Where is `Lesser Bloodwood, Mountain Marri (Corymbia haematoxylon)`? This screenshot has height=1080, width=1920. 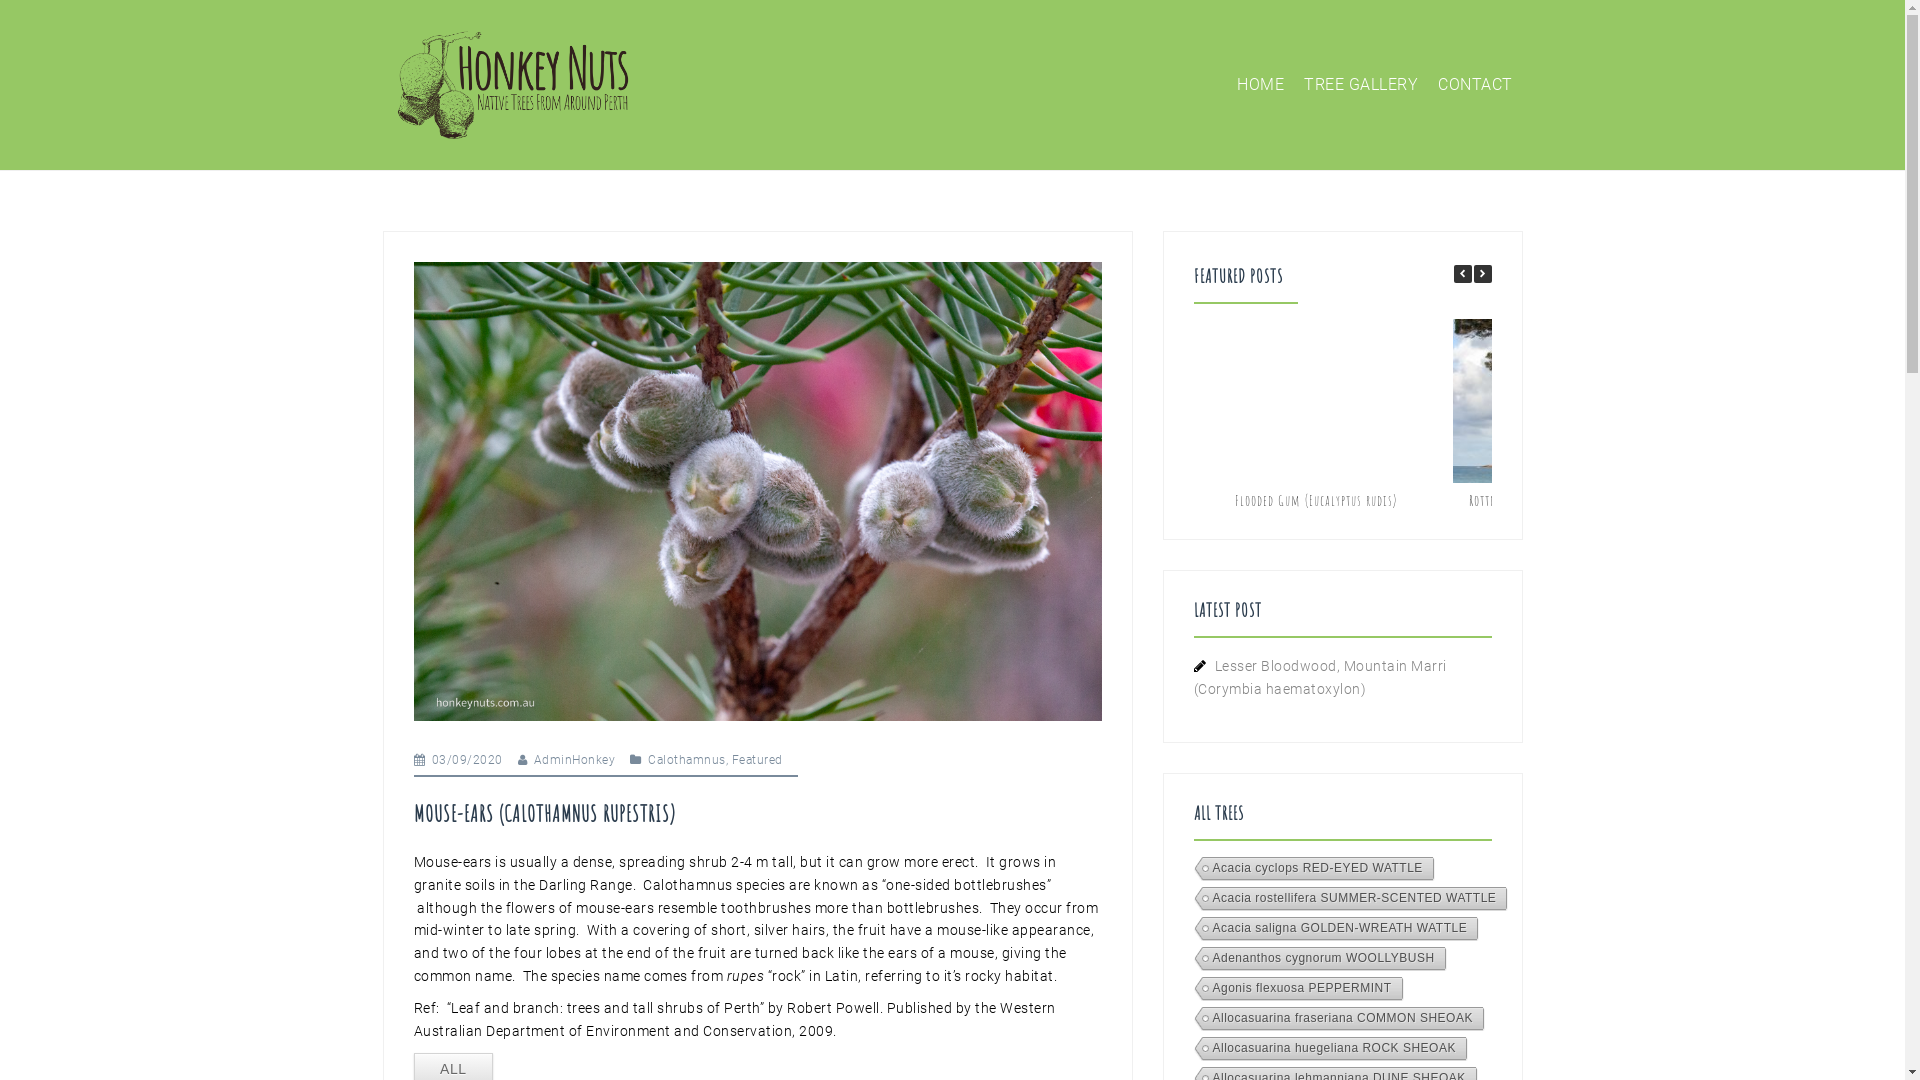
Lesser Bloodwood, Mountain Marri (Corymbia haematoxylon) is located at coordinates (1320, 678).